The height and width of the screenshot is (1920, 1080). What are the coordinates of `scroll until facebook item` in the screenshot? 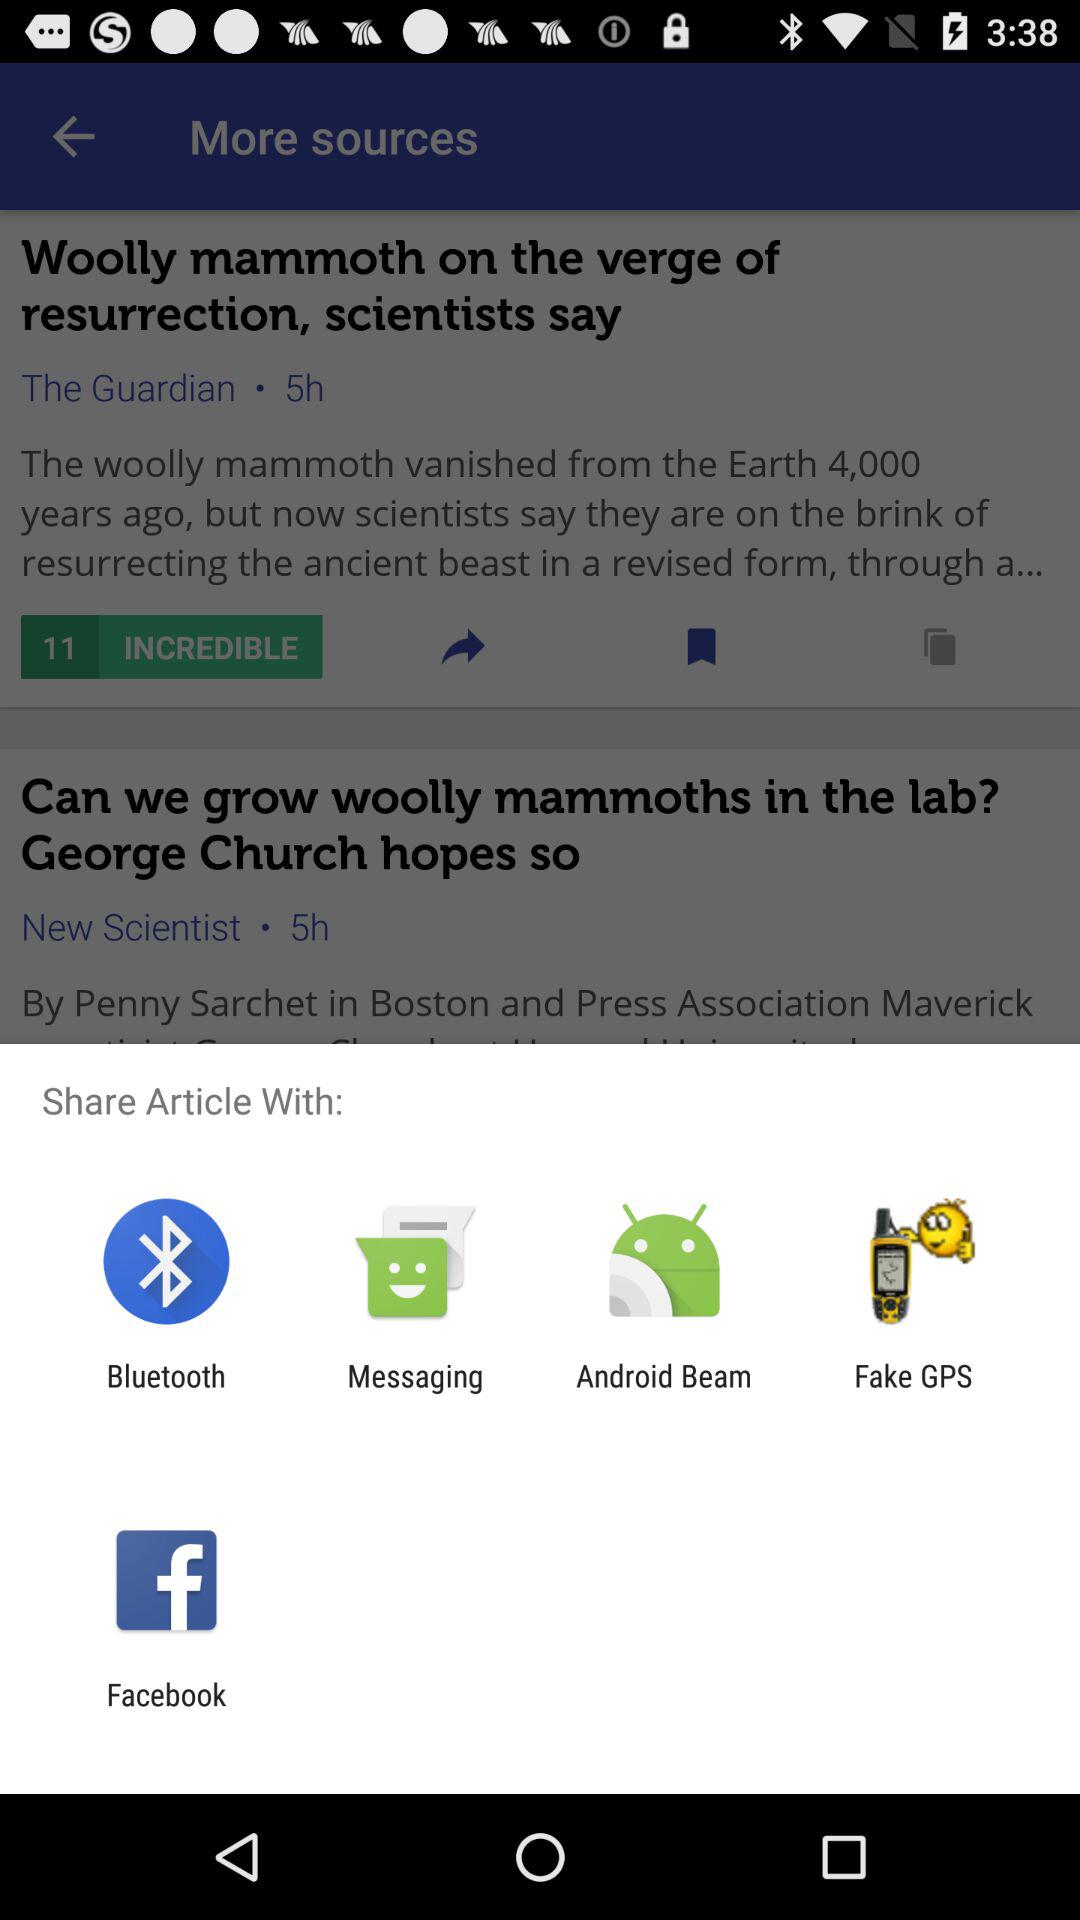 It's located at (166, 1712).